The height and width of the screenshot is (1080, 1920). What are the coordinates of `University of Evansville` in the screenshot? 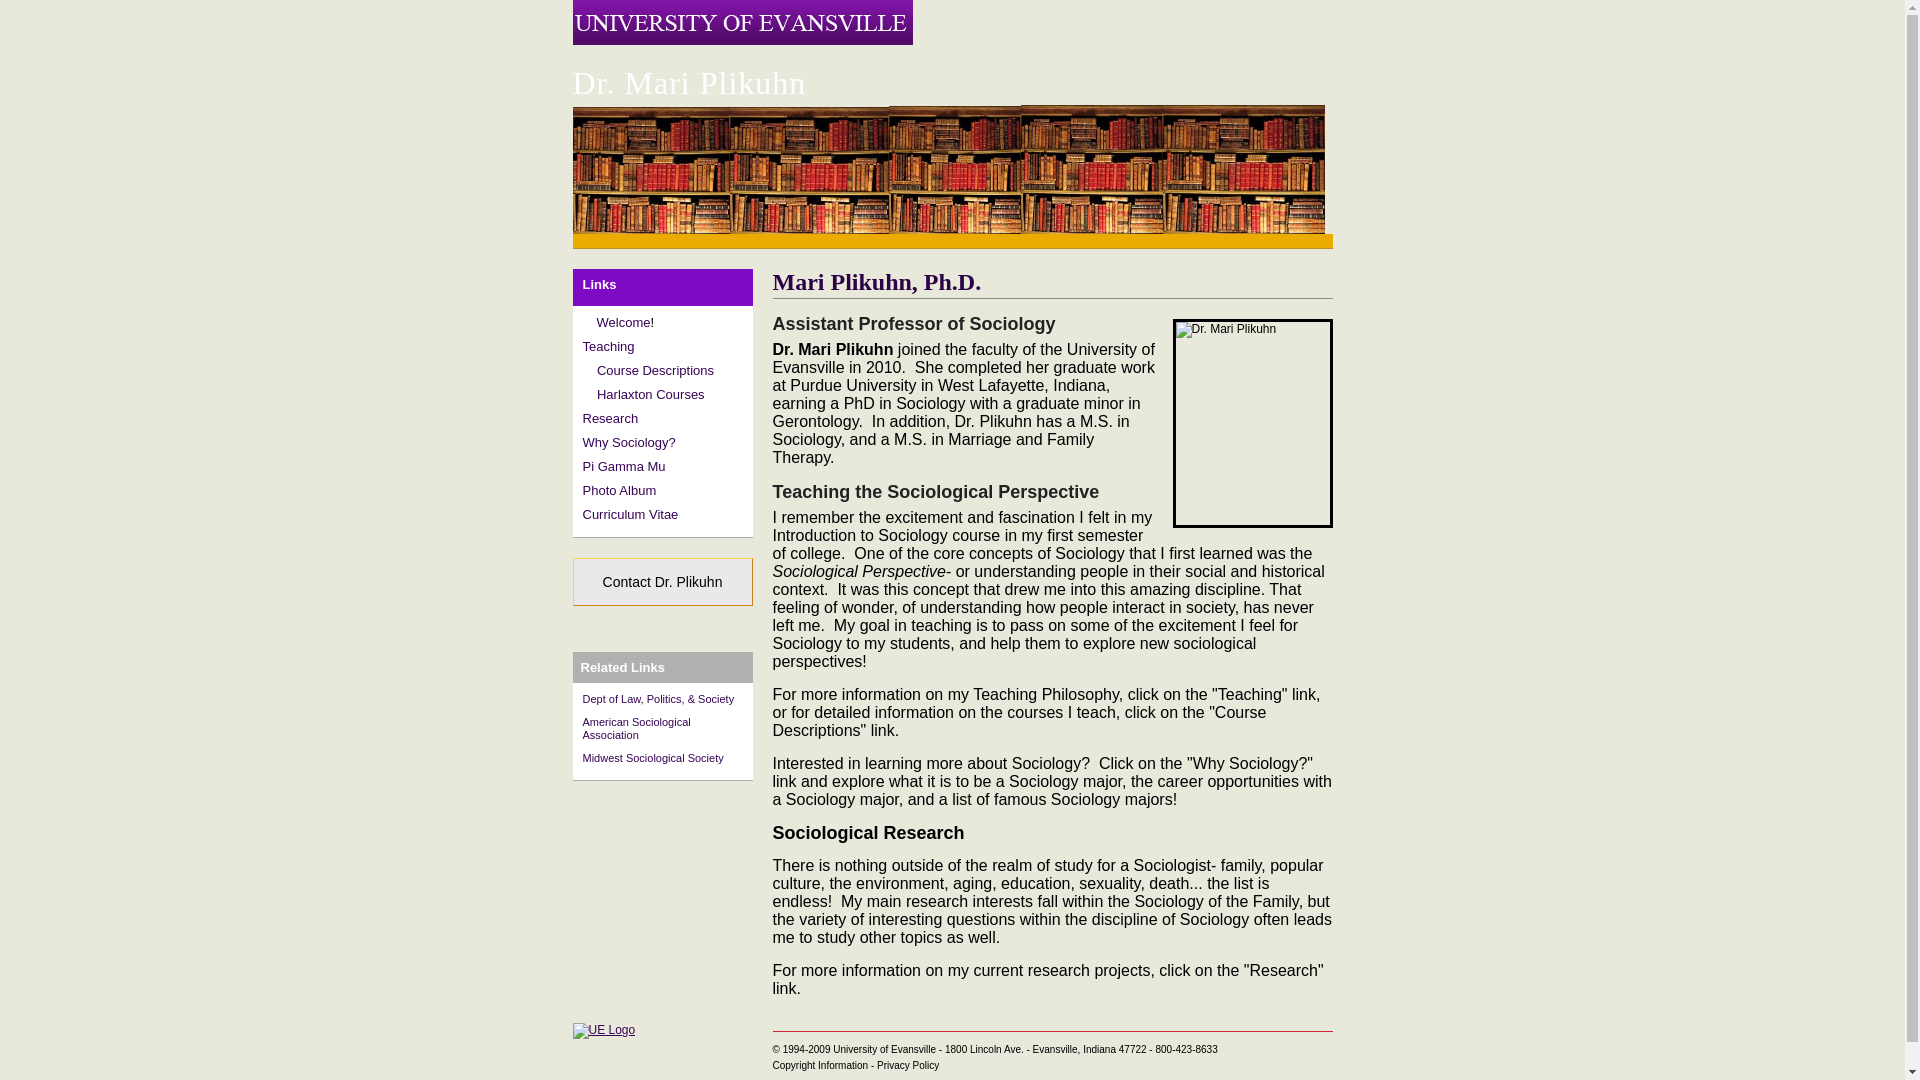 It's located at (604, 1029).